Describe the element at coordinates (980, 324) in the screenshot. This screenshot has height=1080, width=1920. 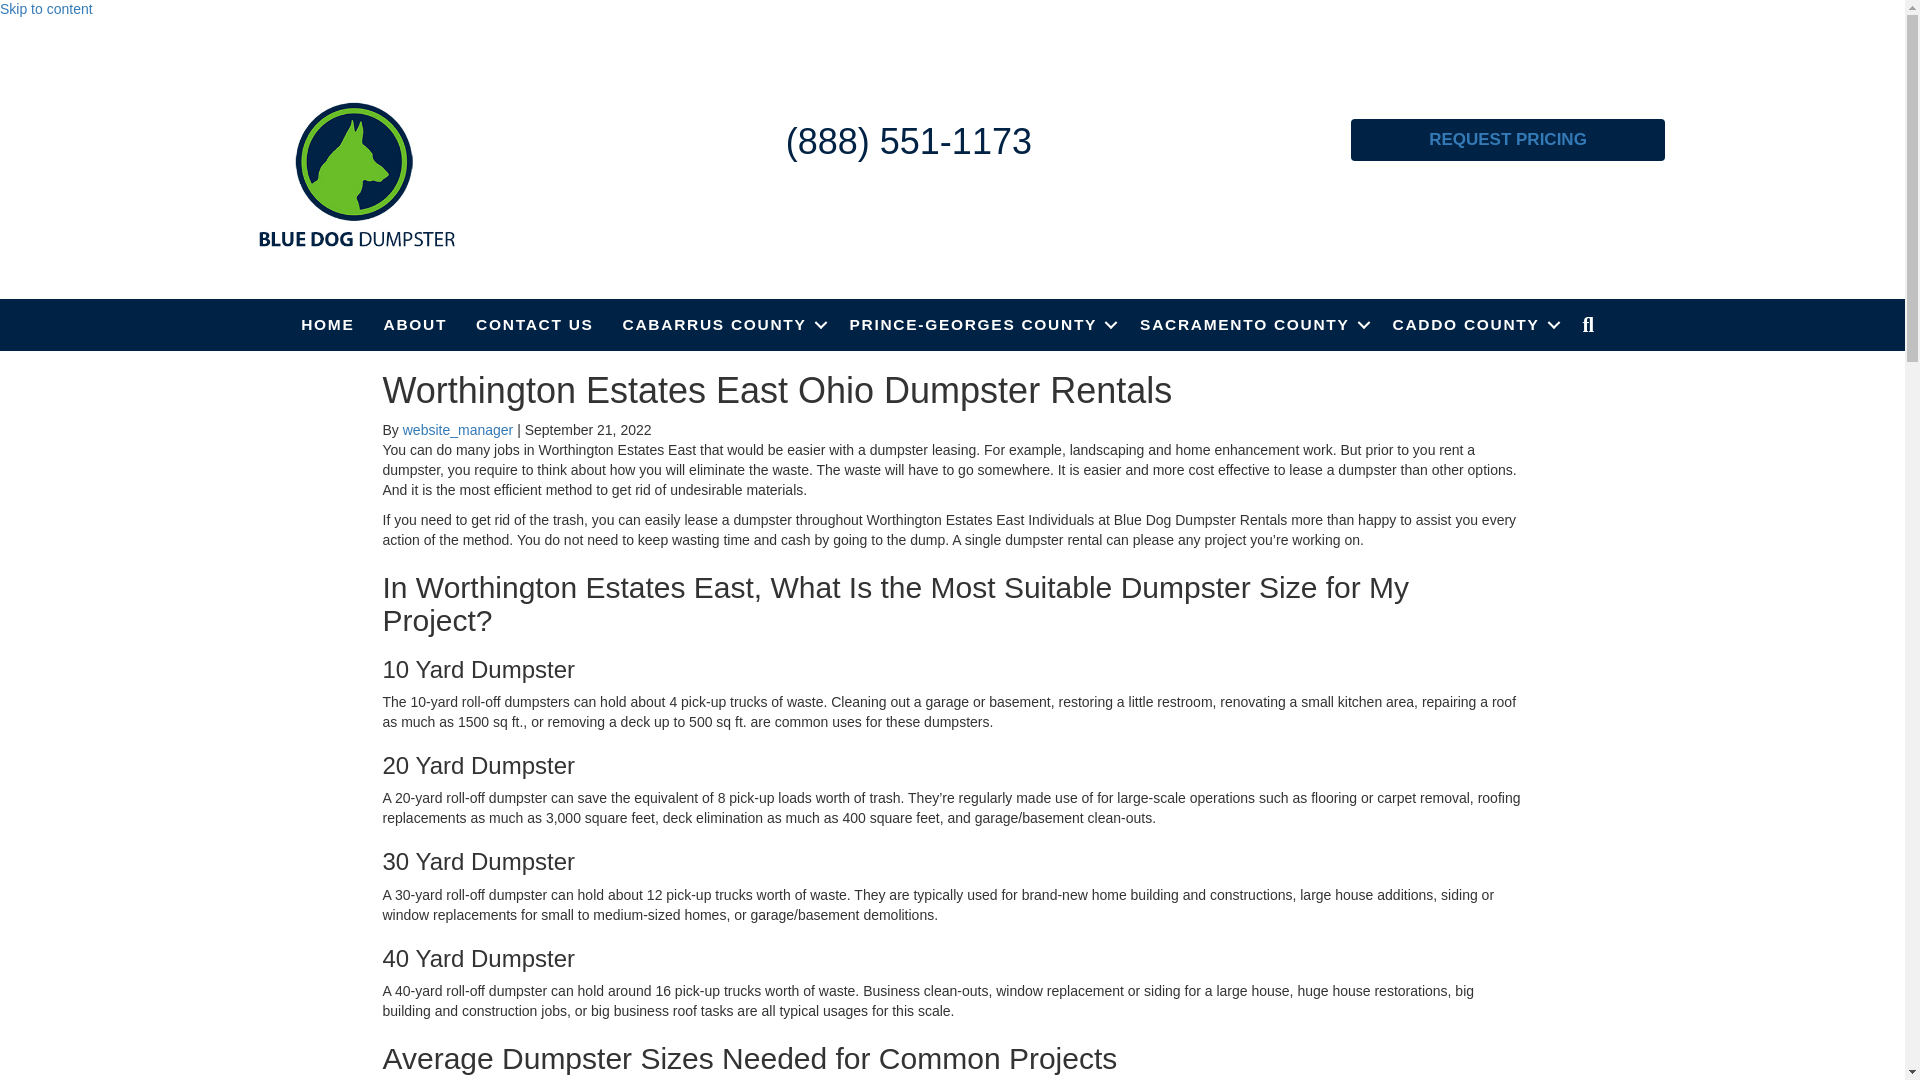
I see `PRINCE-GEORGES COUNTY` at that location.